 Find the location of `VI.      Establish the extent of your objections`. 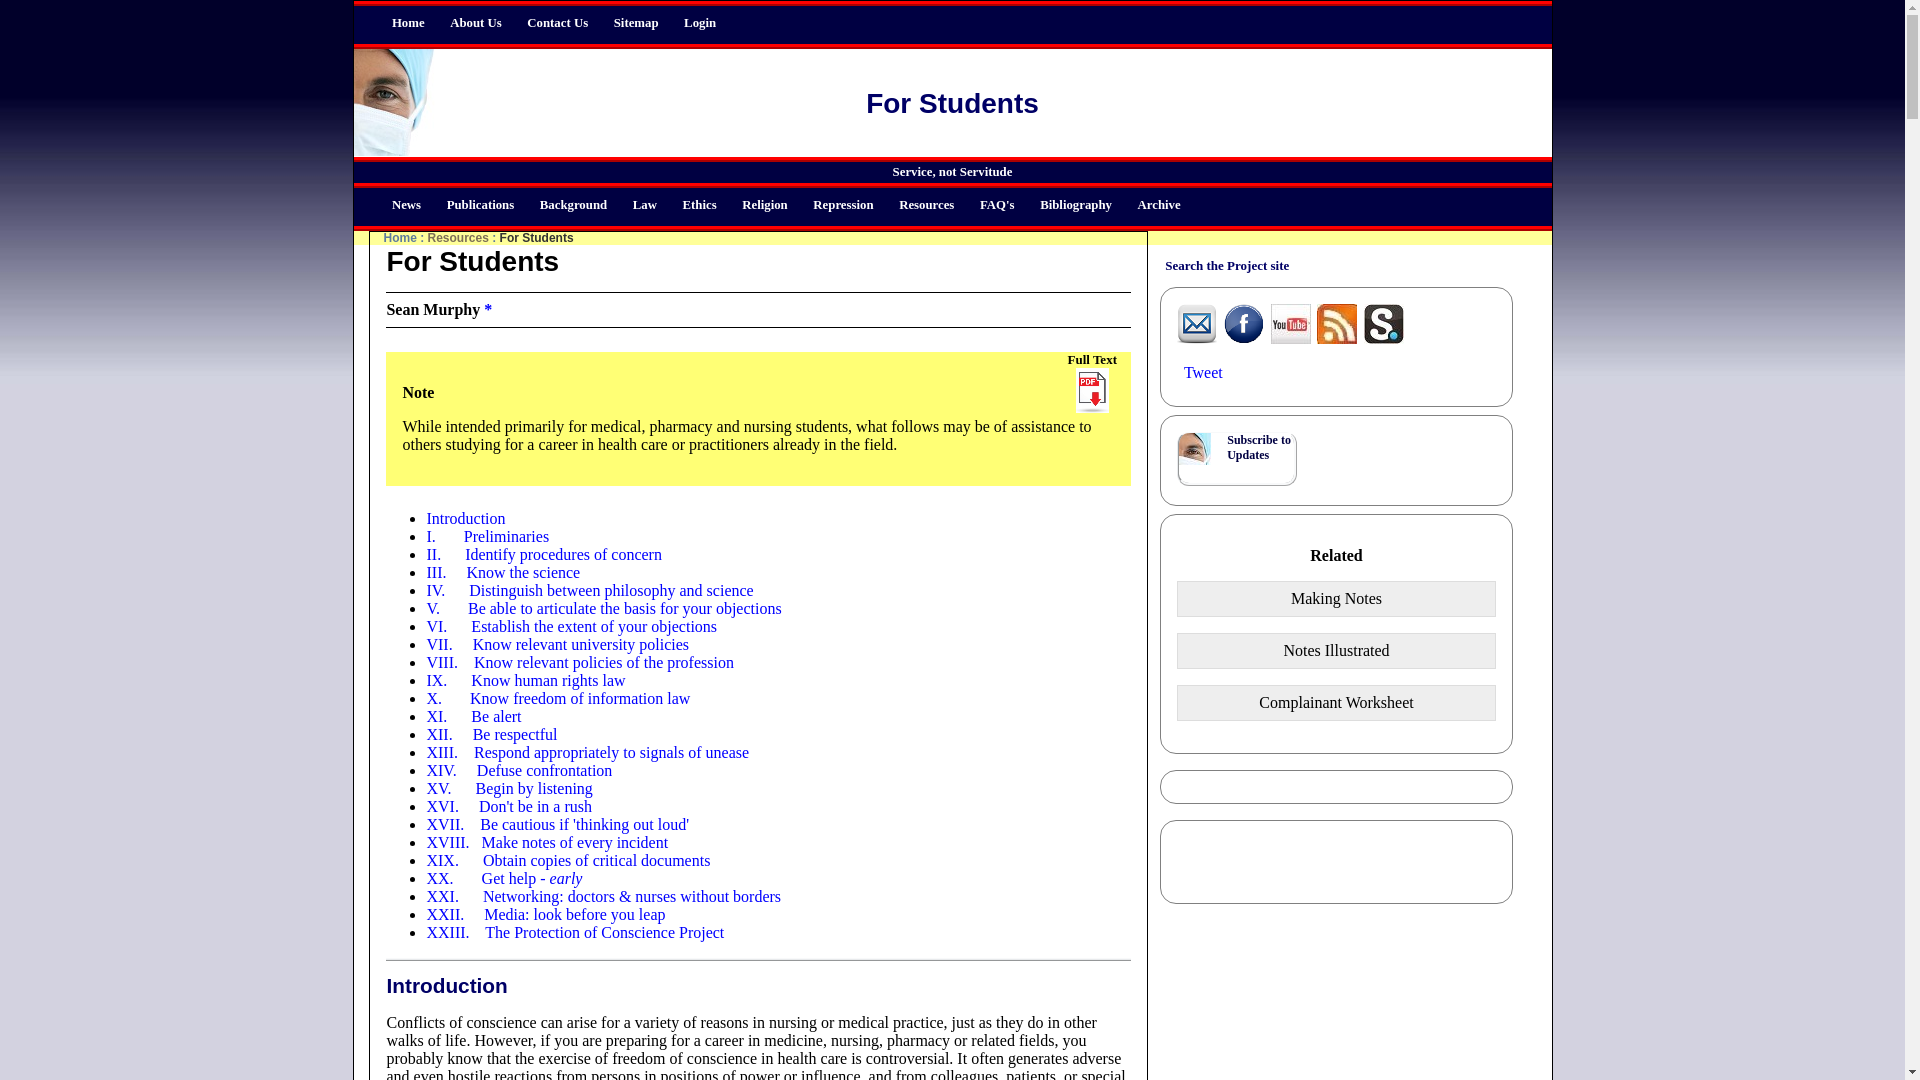

VI.      Establish the extent of your objections is located at coordinates (571, 626).